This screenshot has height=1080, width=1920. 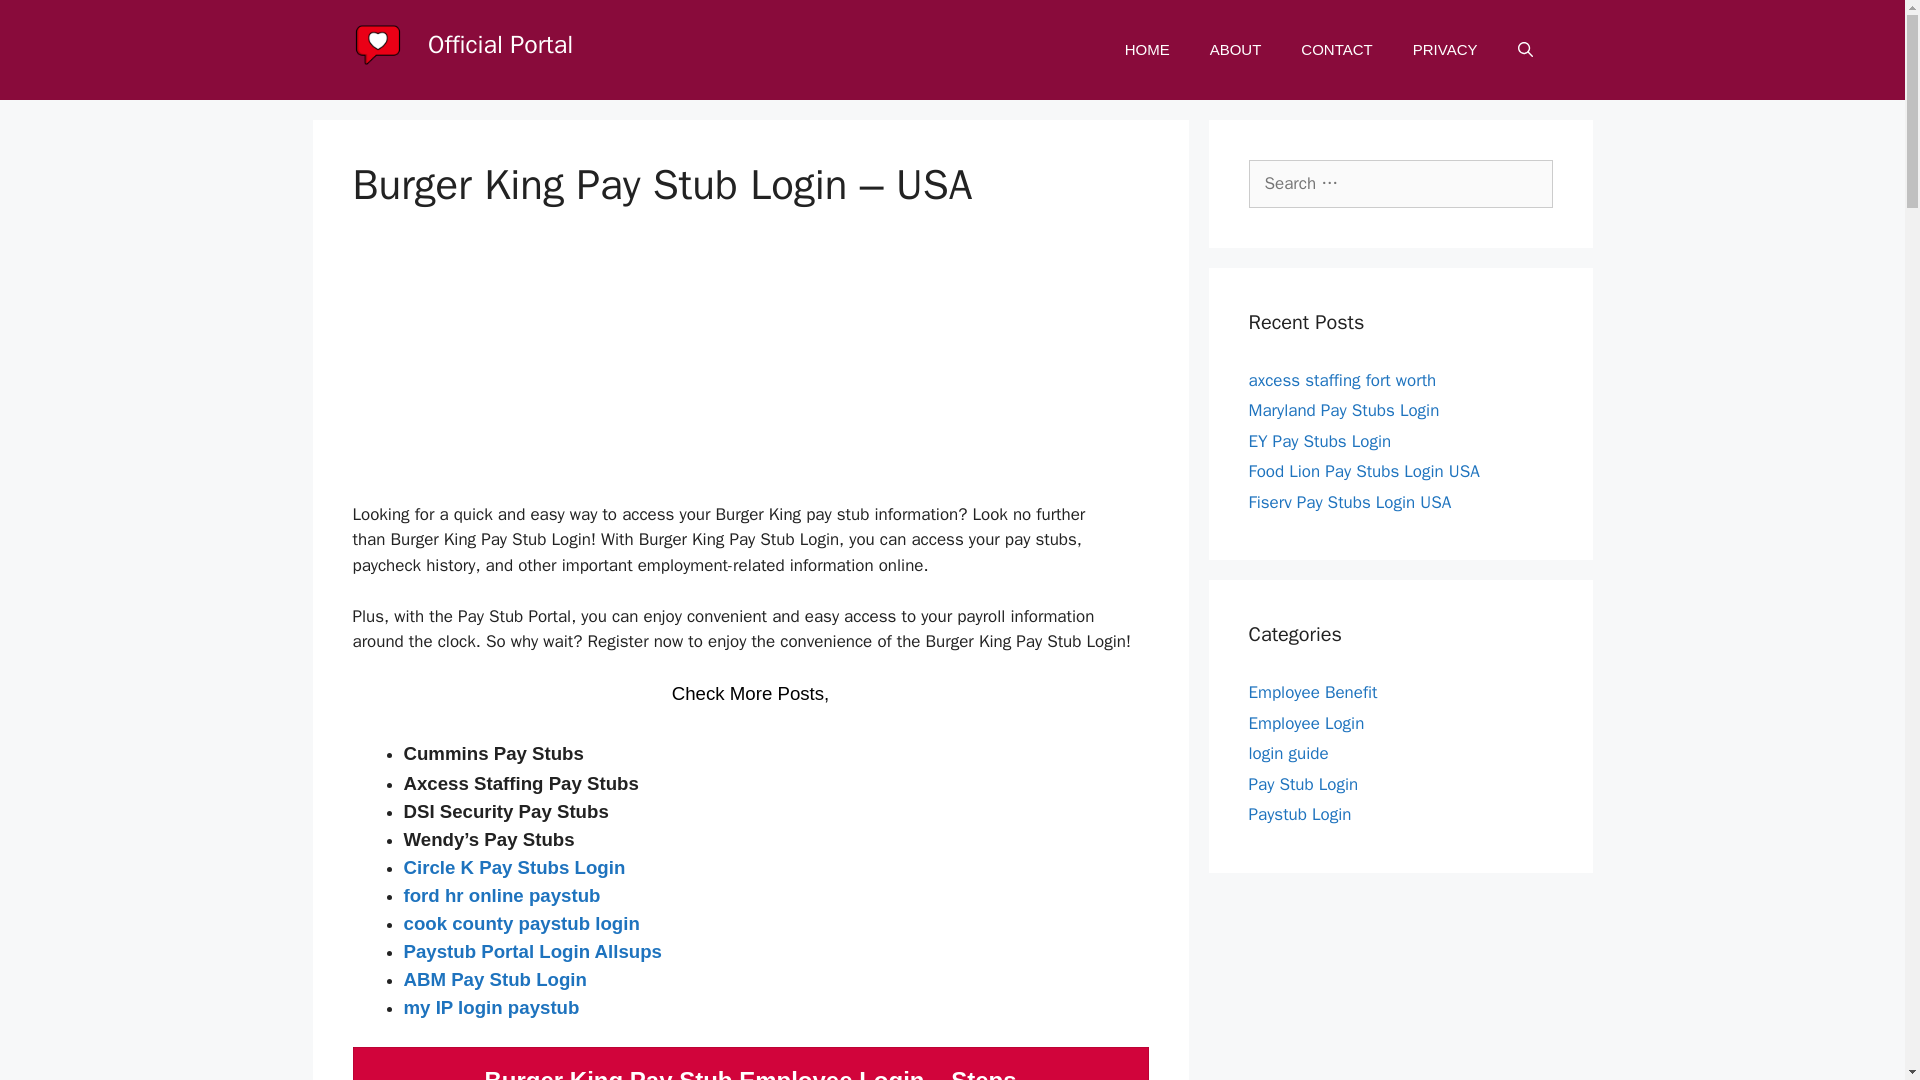 I want to click on Paystub Login, so click(x=1300, y=814).